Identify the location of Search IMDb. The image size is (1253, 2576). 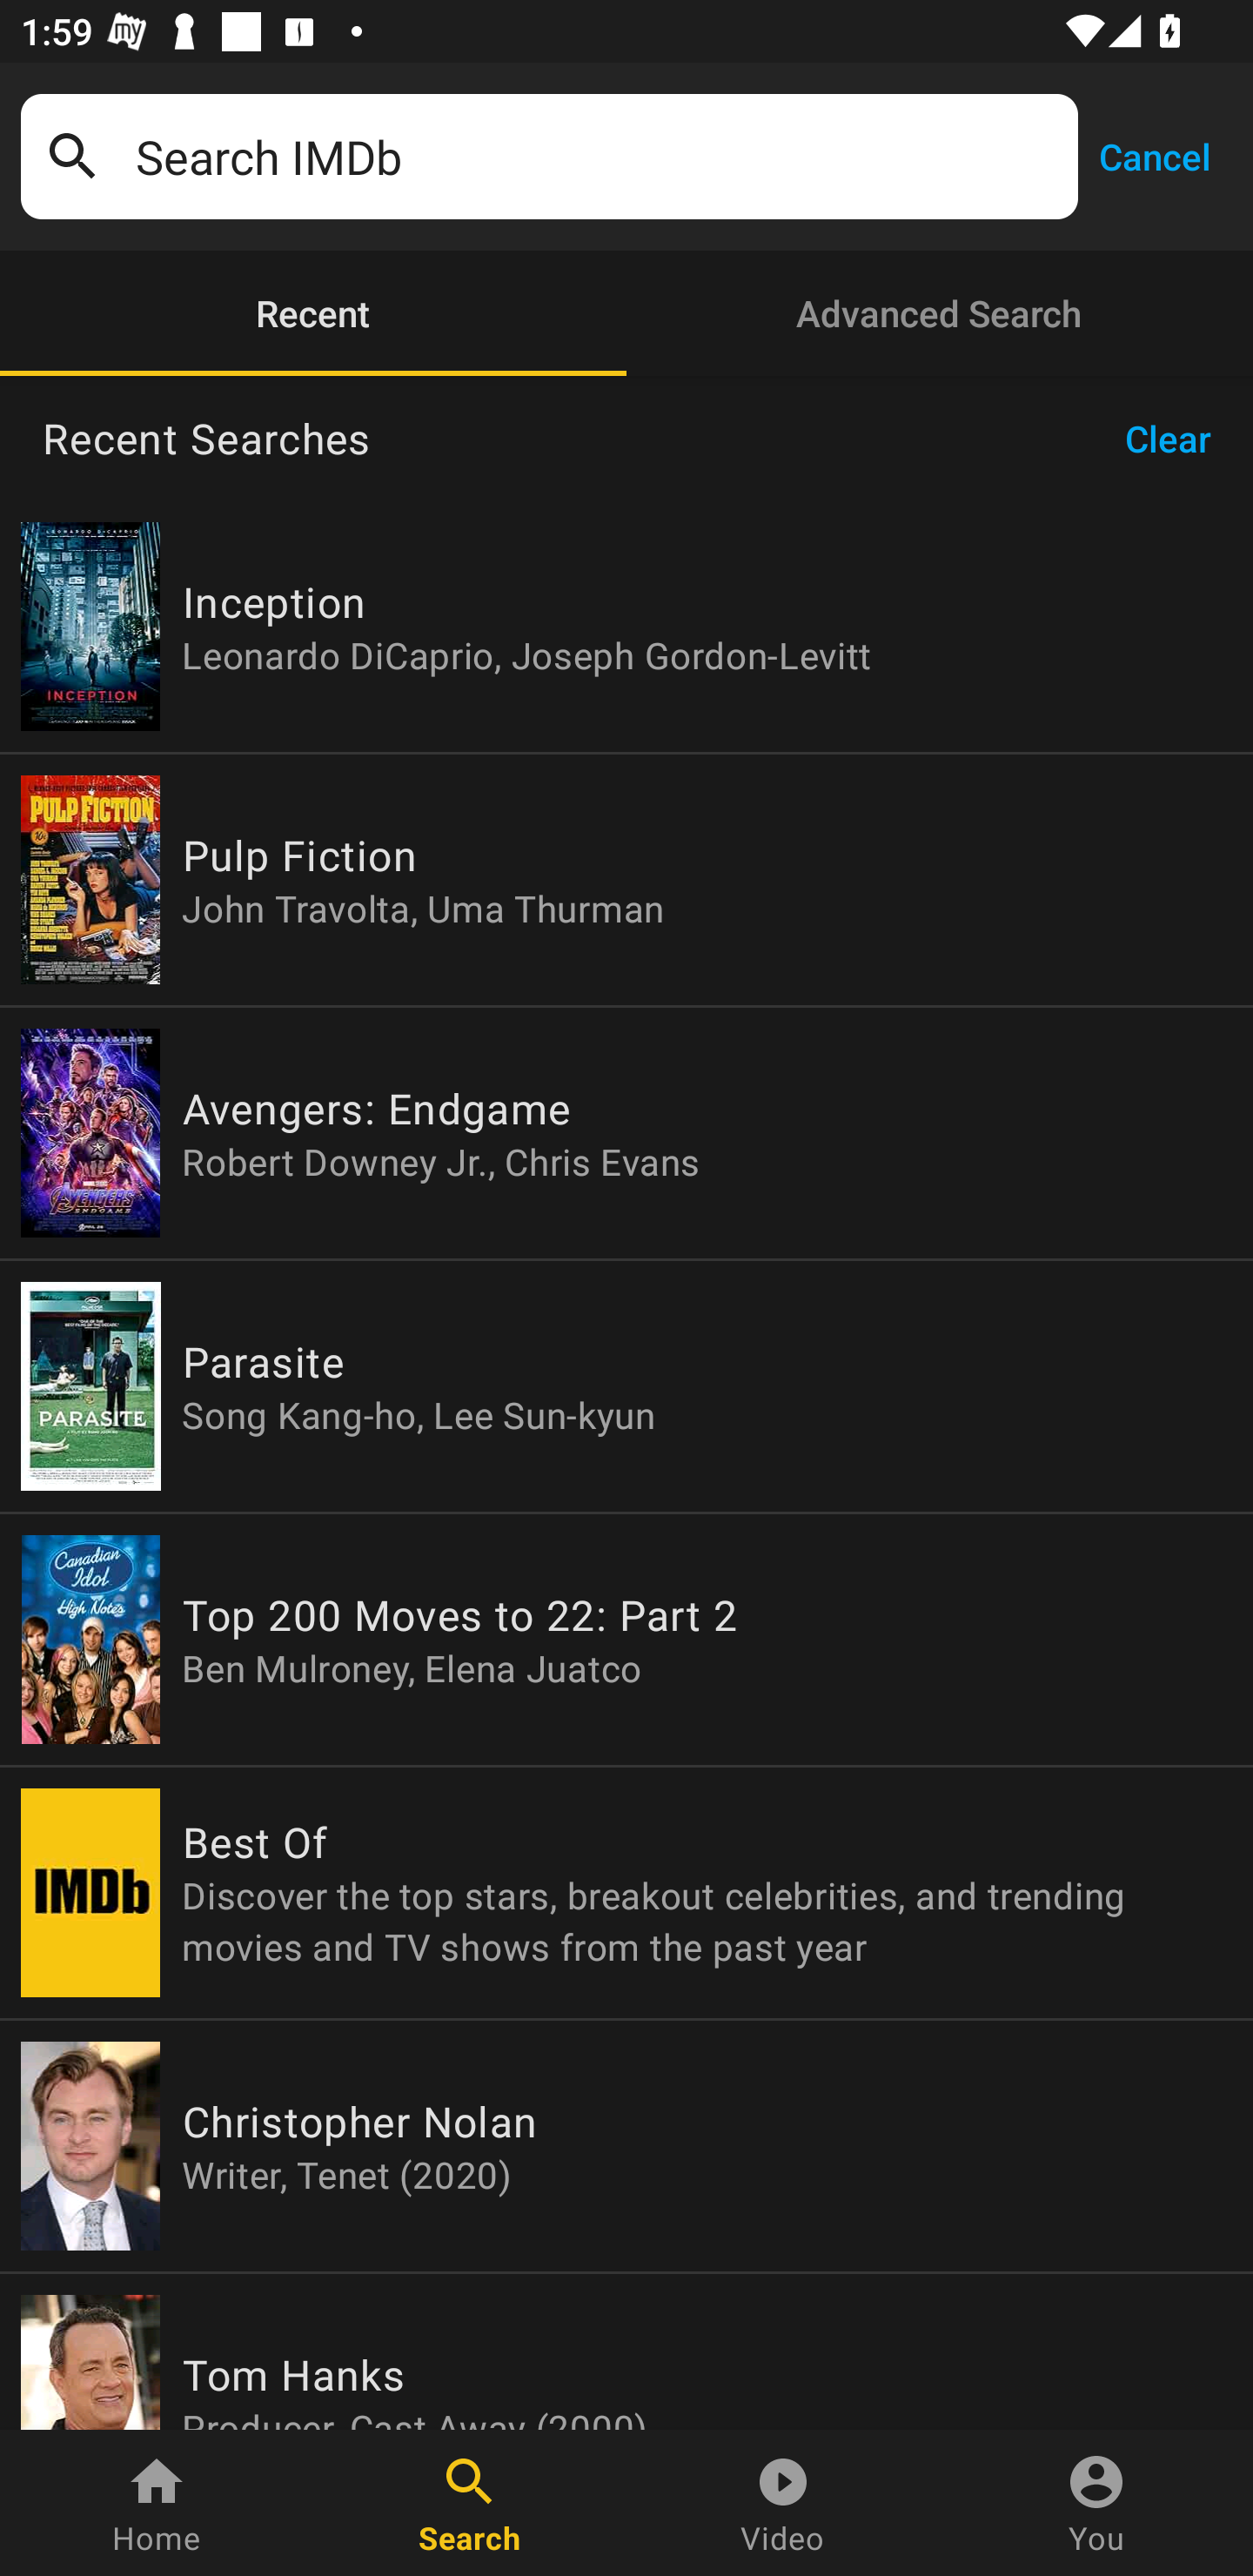
(596, 157).